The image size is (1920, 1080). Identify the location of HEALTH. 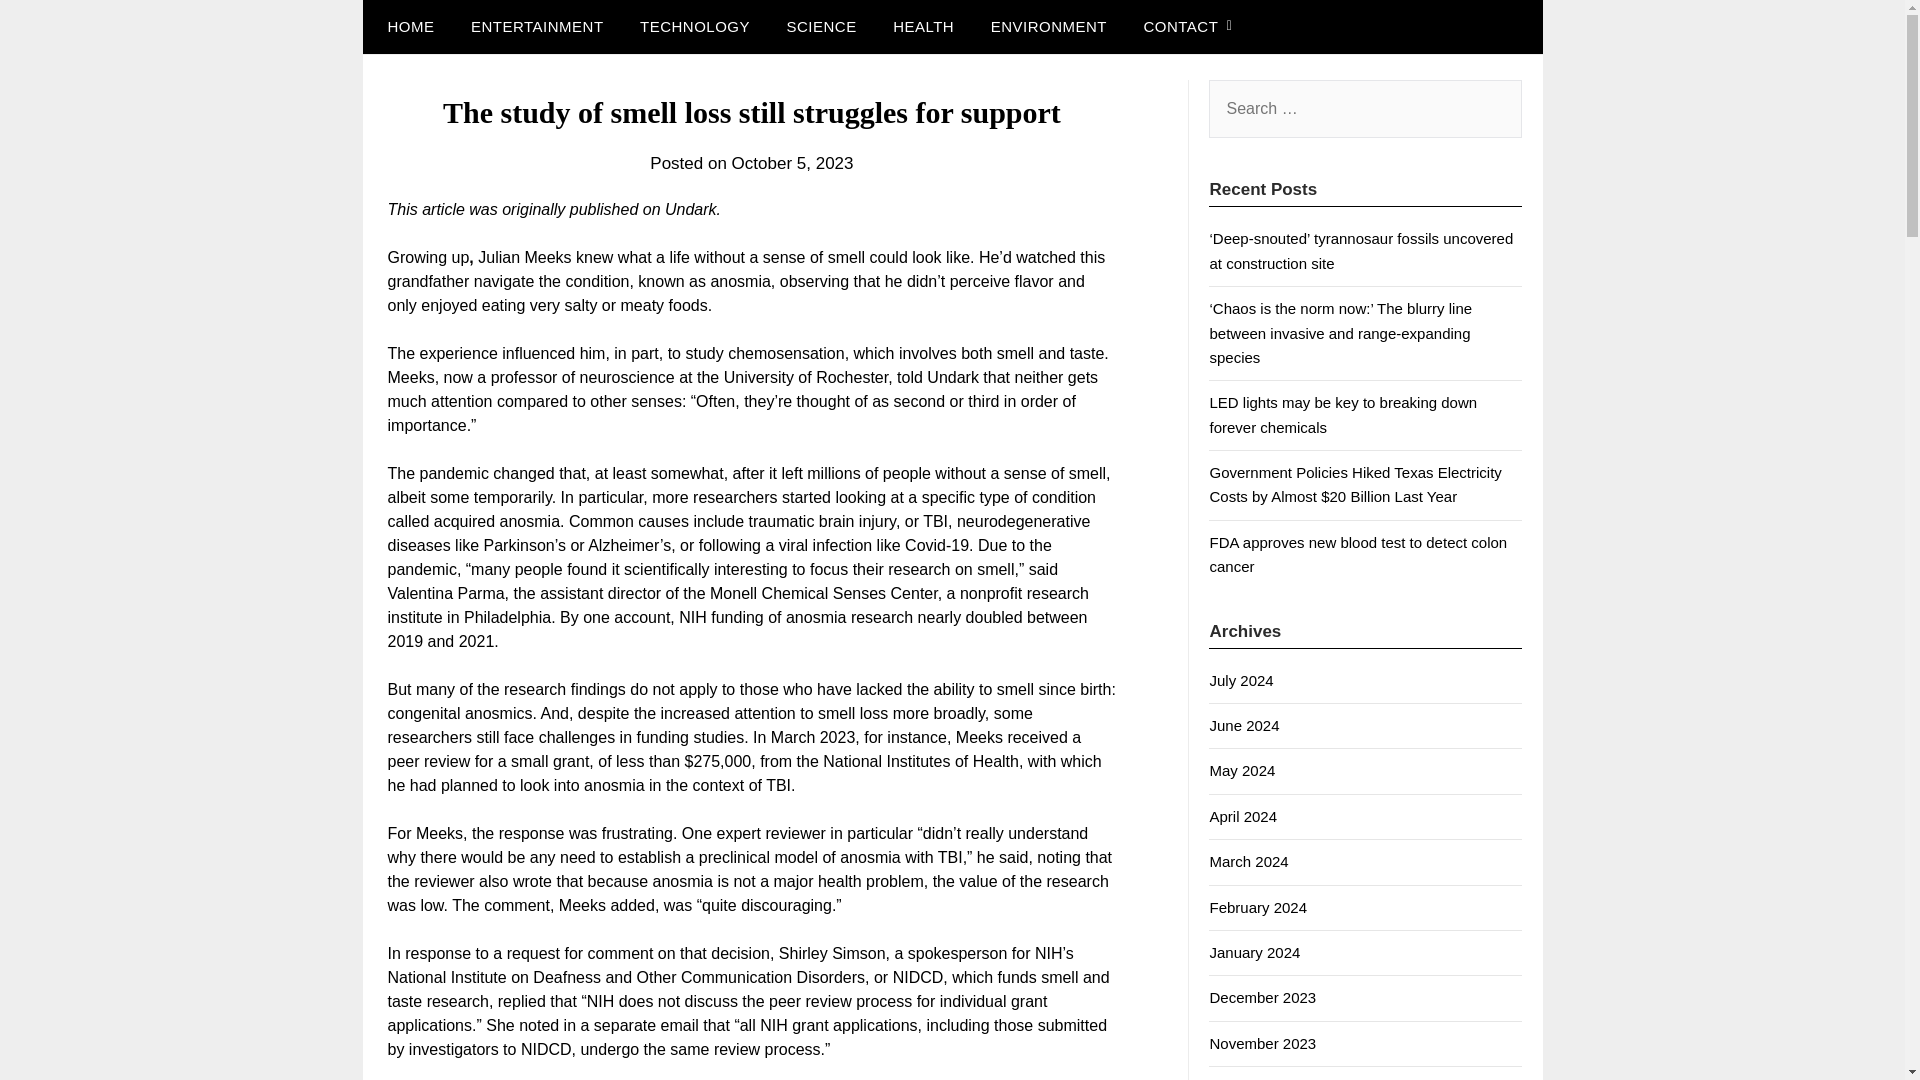
(923, 27).